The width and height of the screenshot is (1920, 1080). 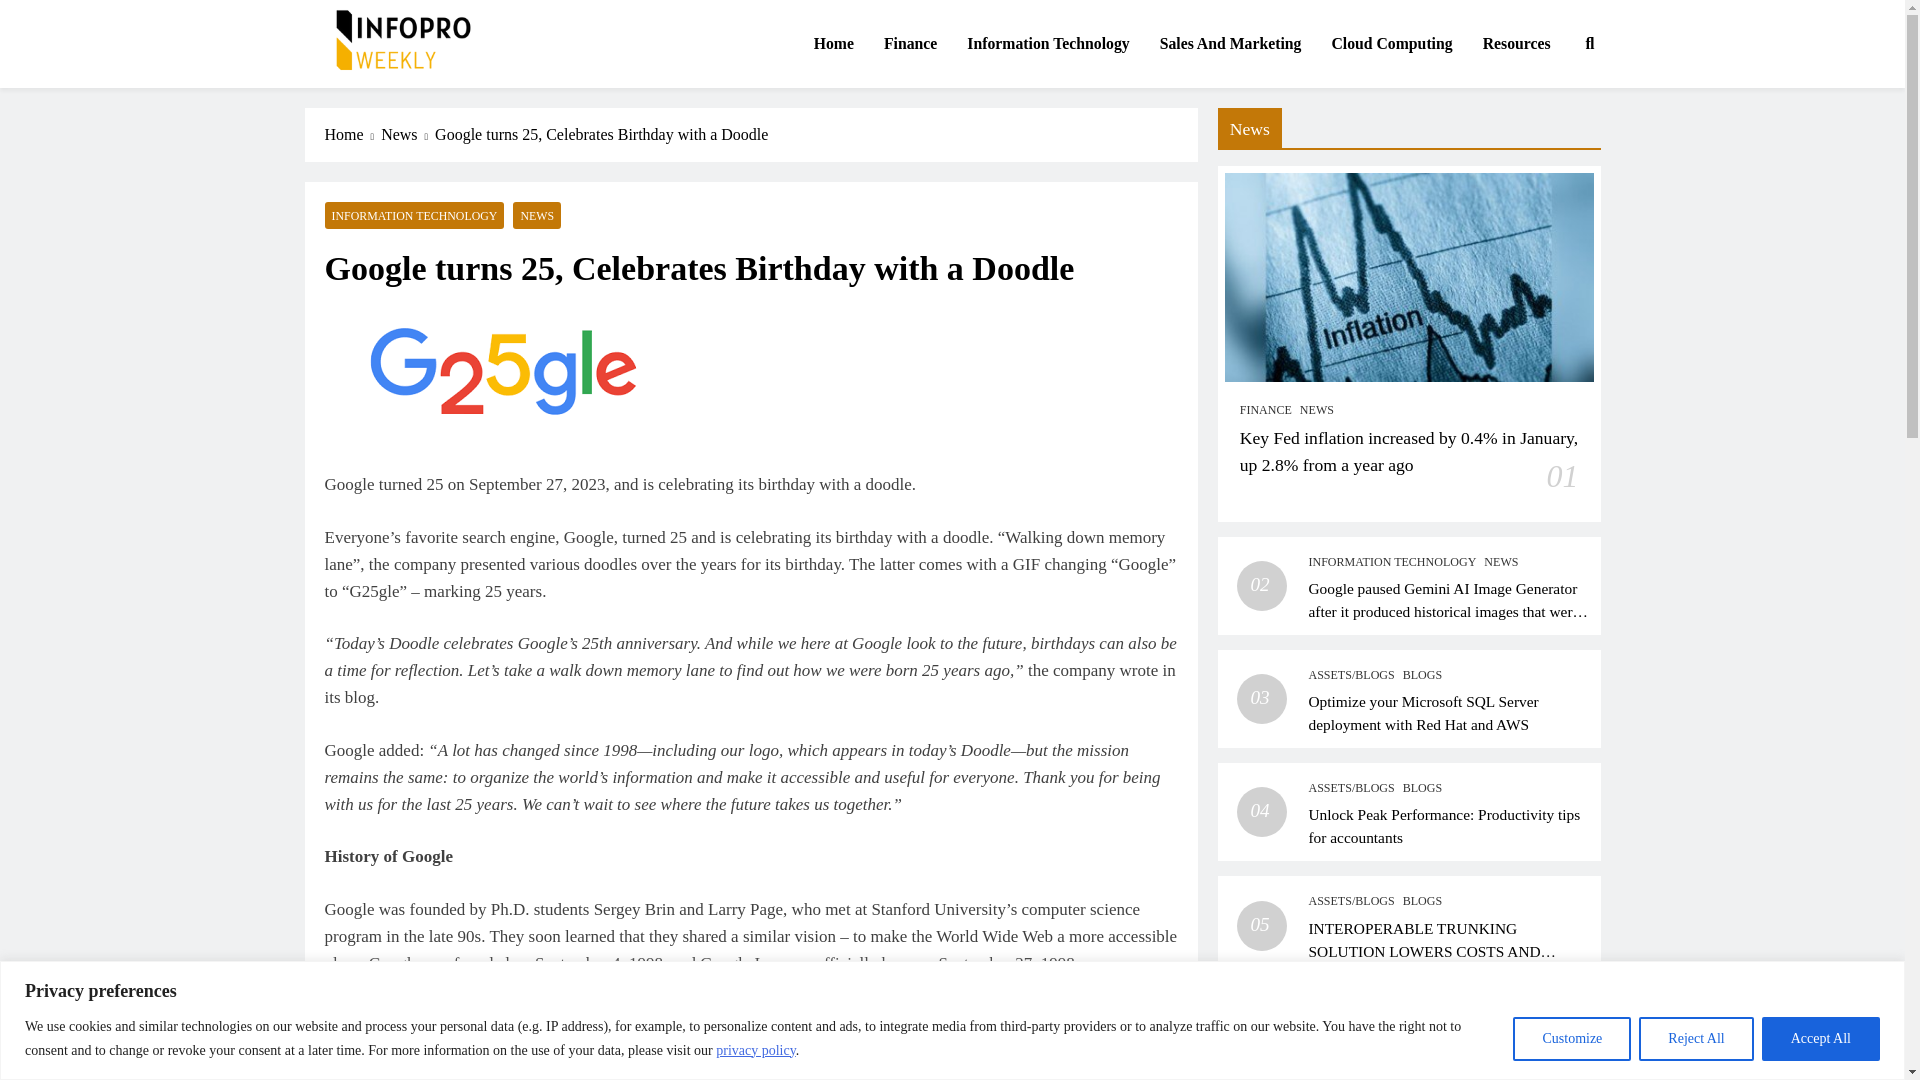 I want to click on Cloud Computing, so click(x=1390, y=44).